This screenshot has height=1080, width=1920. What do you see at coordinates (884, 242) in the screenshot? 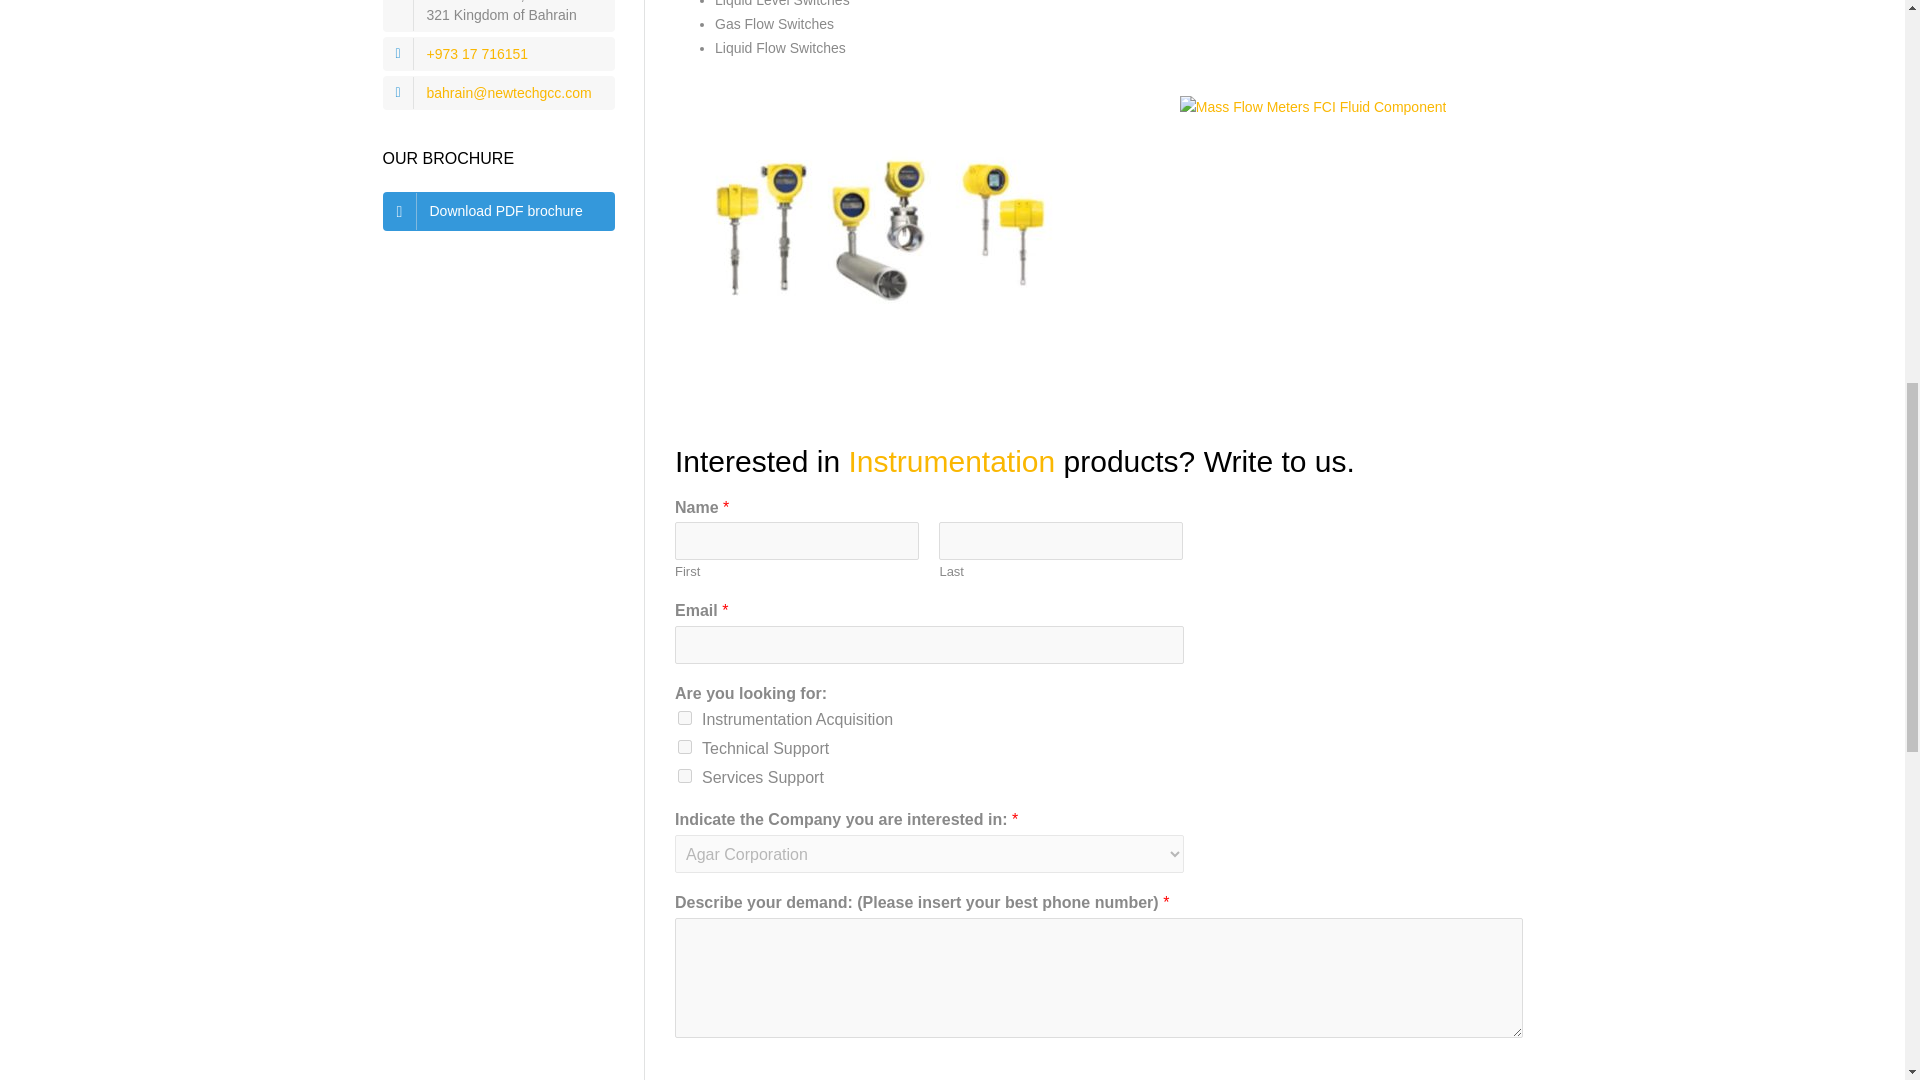
I see `Mass Flow Meters FCI Fluid Component` at bounding box center [884, 242].